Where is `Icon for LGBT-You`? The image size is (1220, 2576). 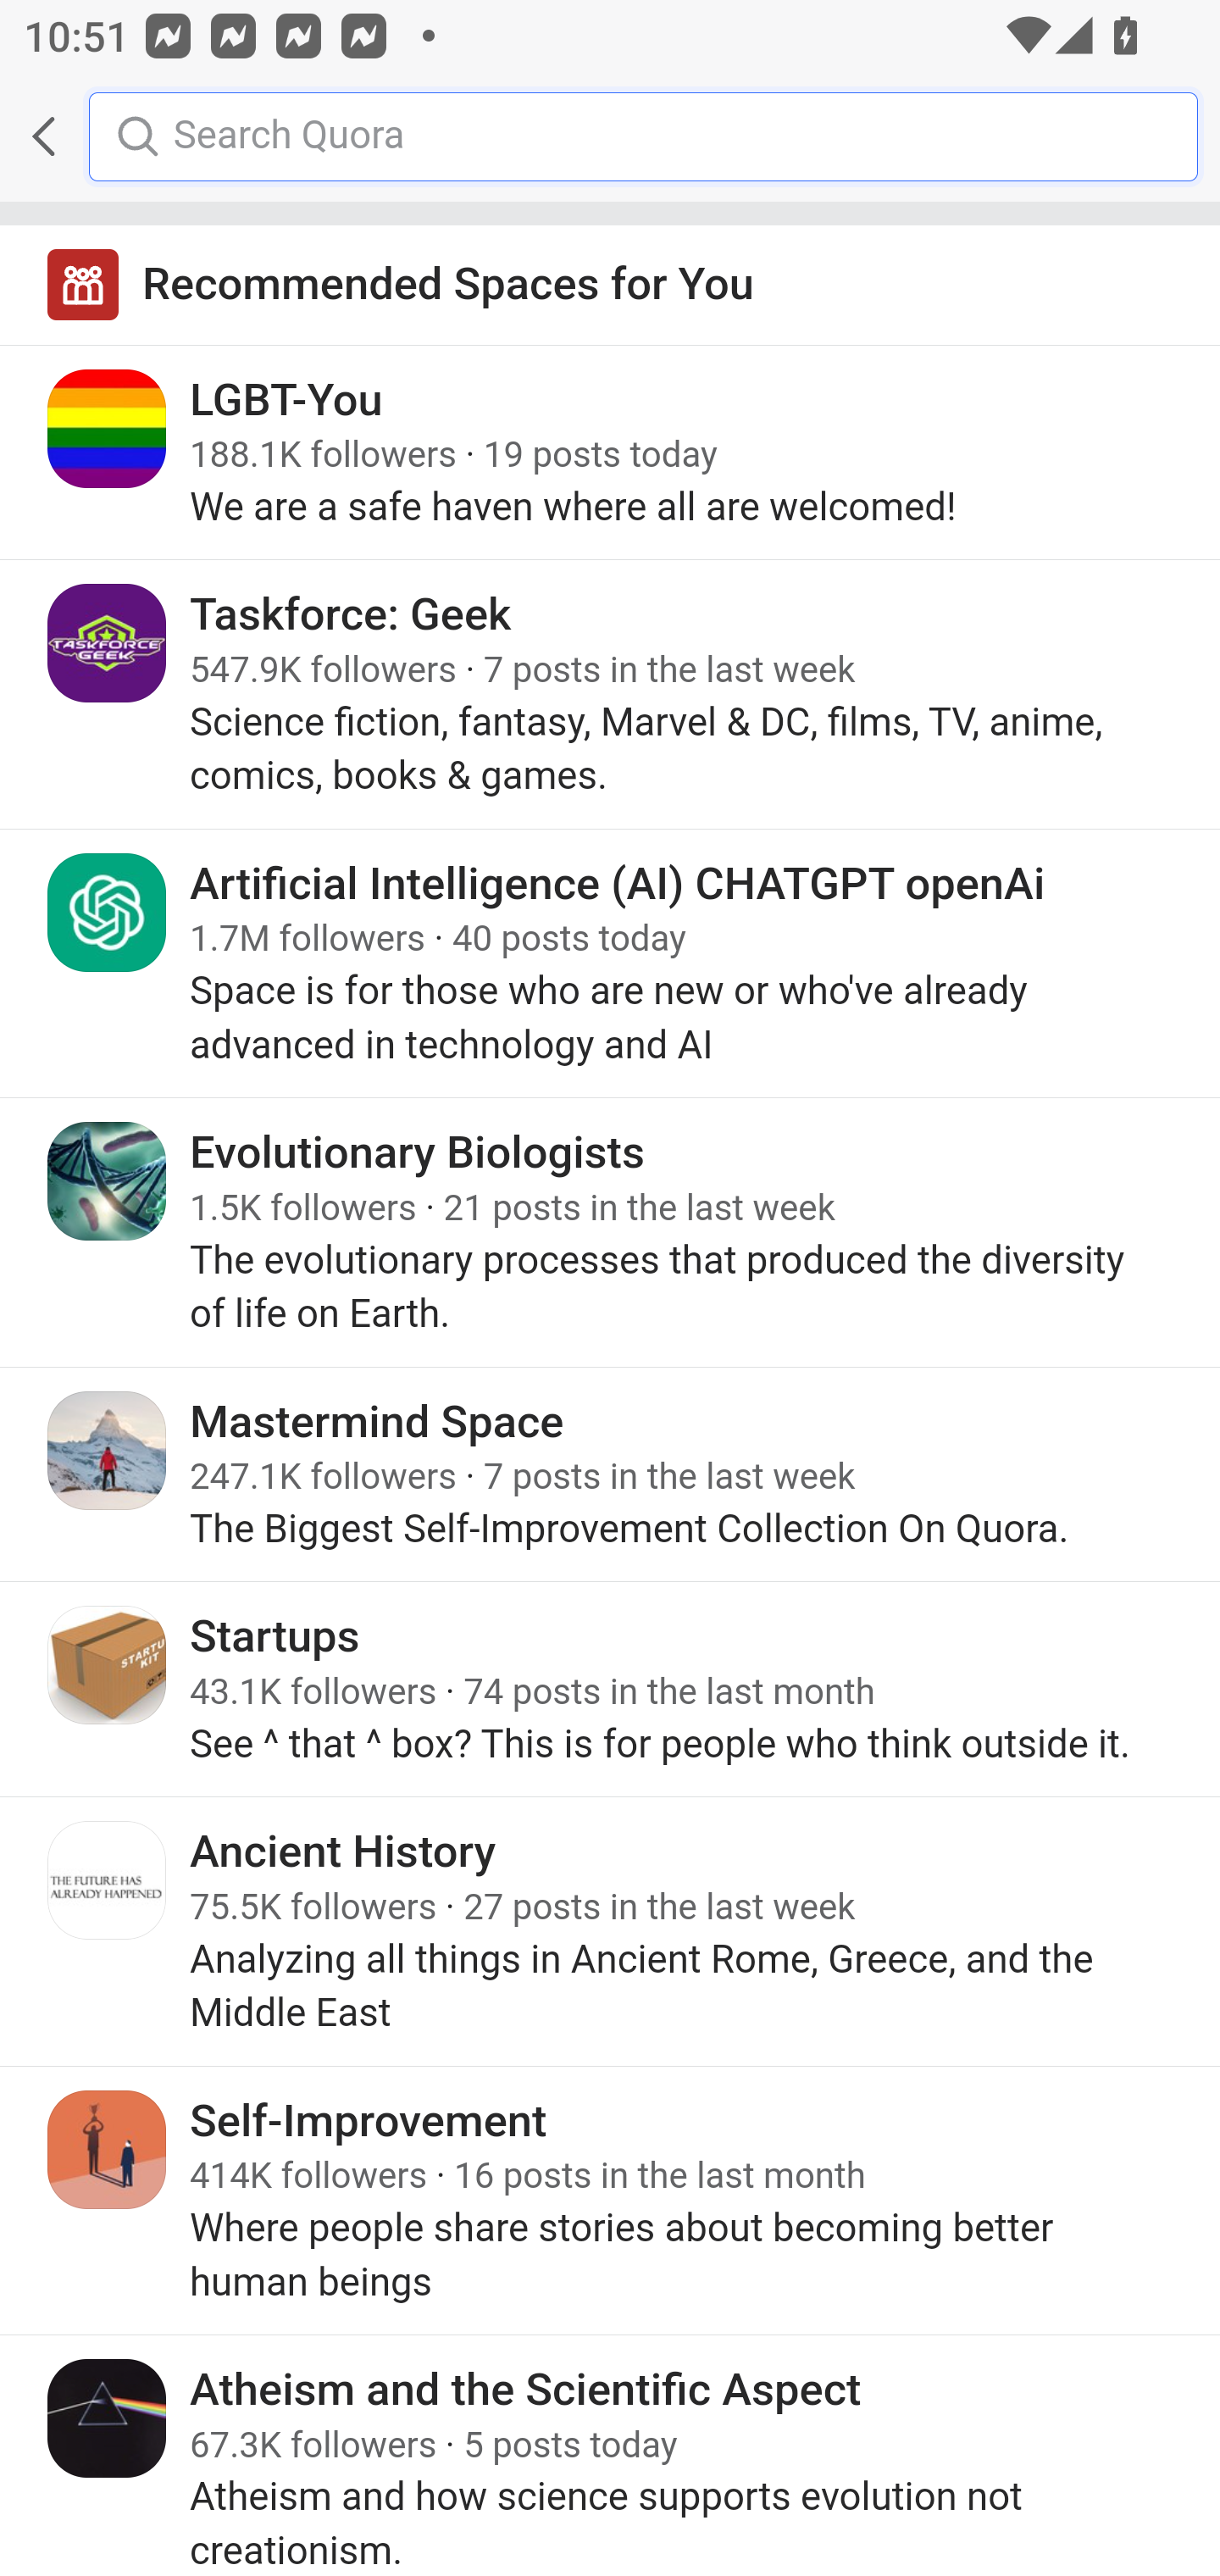
Icon for LGBT-You is located at coordinates (108, 429).